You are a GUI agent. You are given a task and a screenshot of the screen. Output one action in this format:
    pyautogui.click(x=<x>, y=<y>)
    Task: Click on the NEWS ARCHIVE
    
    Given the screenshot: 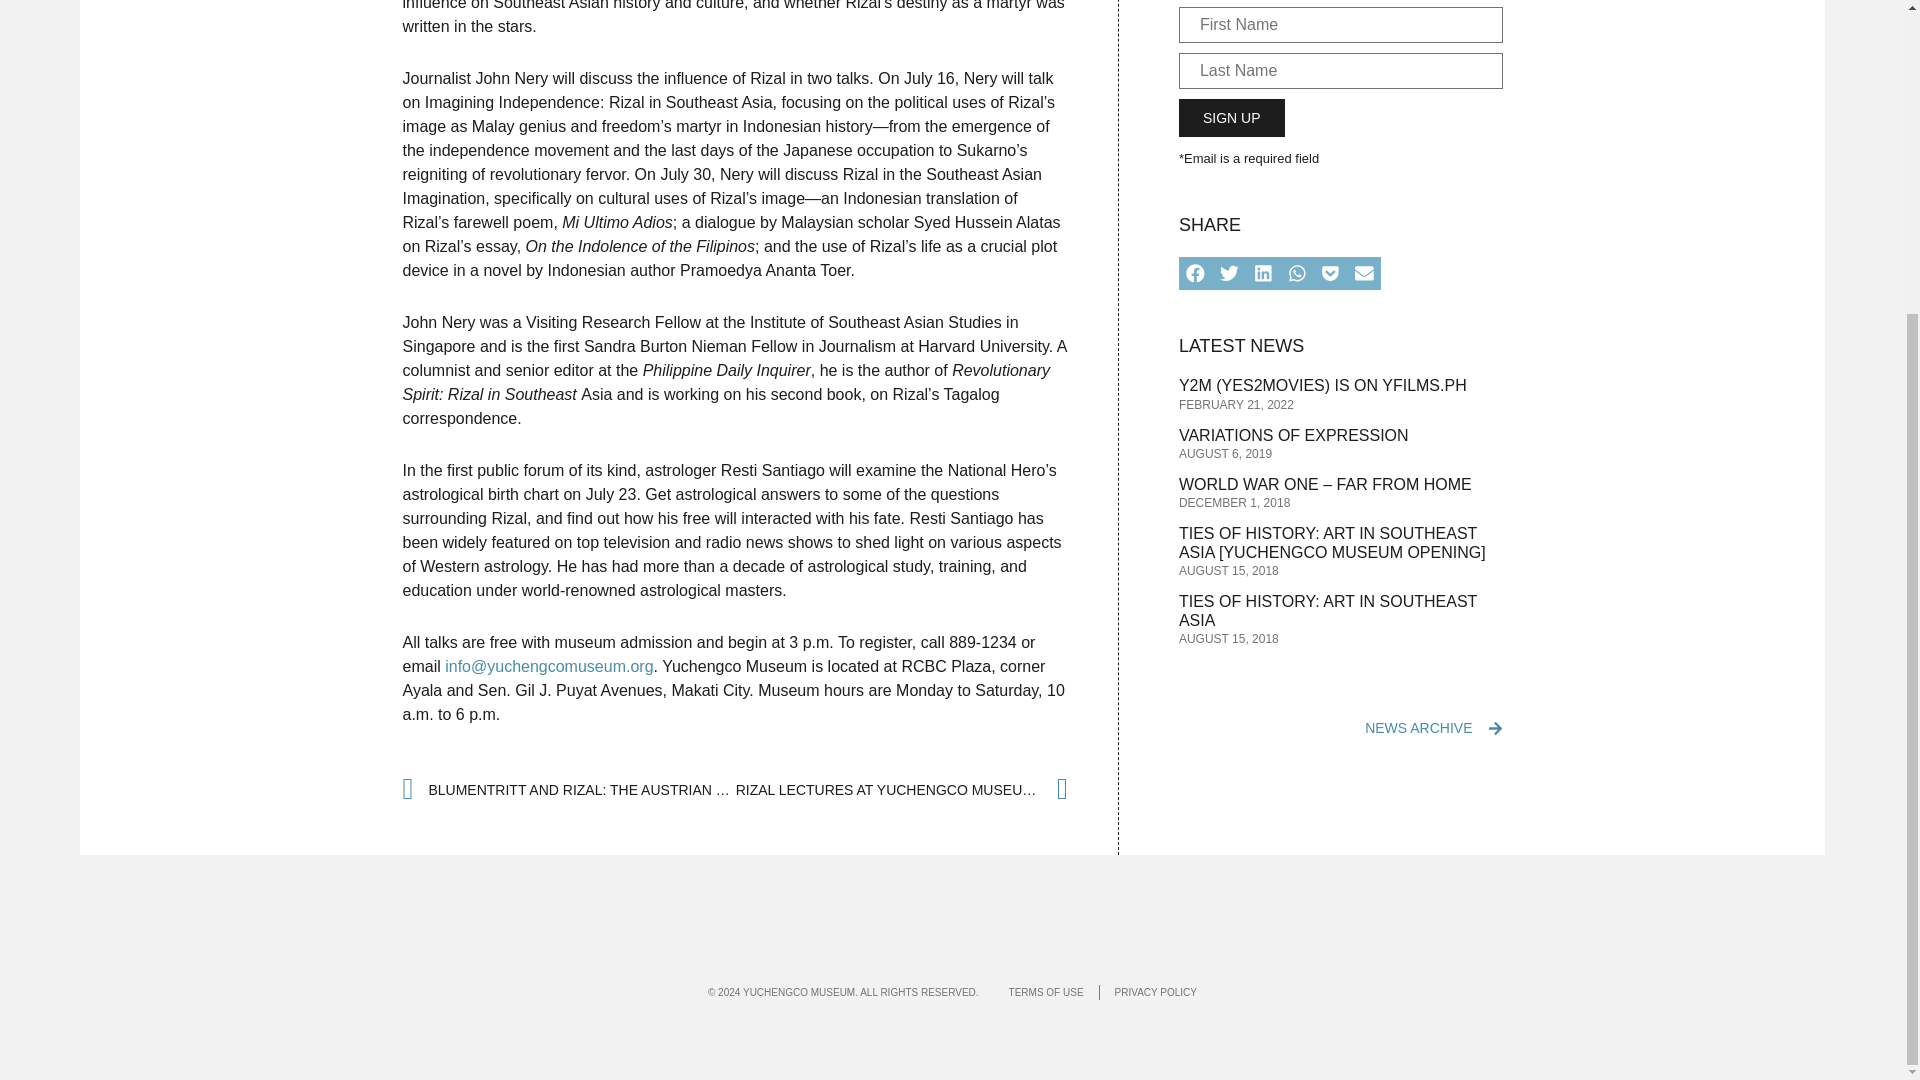 What is the action you would take?
    pyautogui.click(x=1418, y=728)
    